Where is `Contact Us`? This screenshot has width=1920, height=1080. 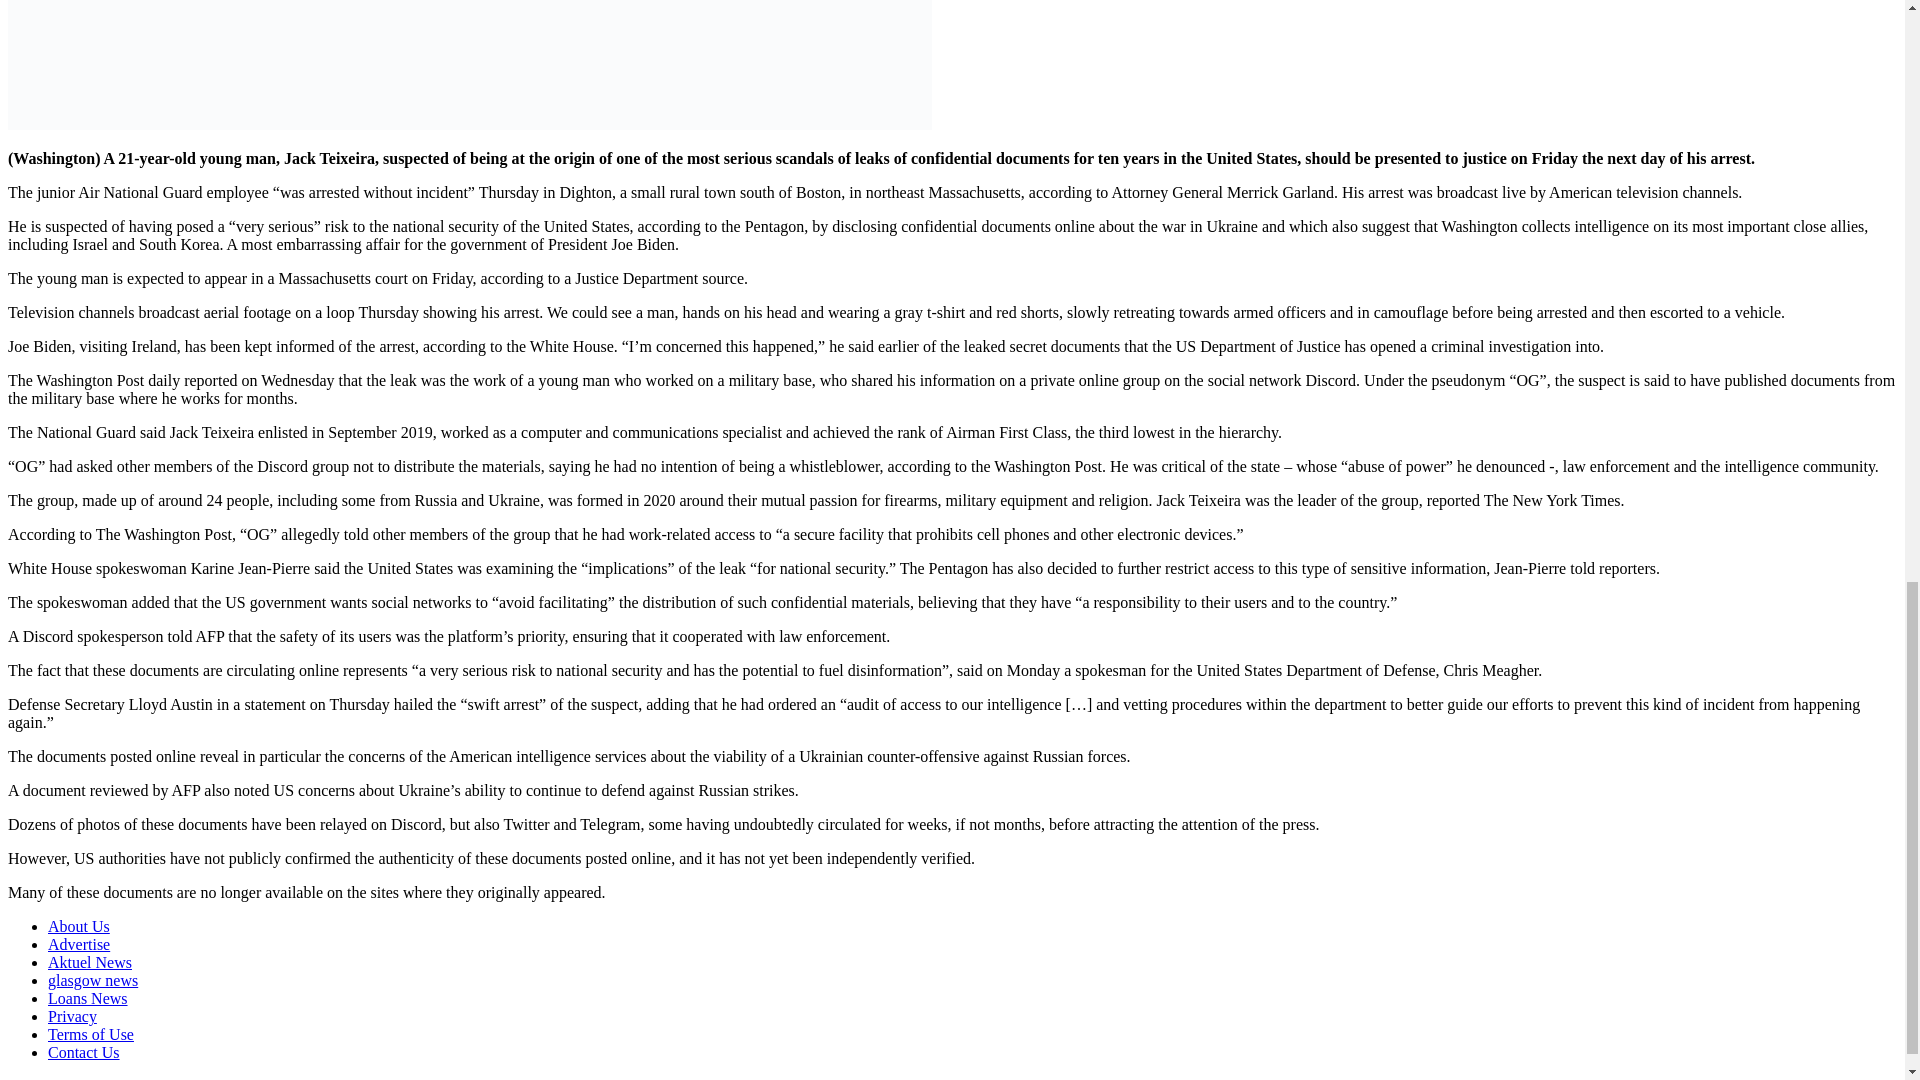 Contact Us is located at coordinates (84, 1052).